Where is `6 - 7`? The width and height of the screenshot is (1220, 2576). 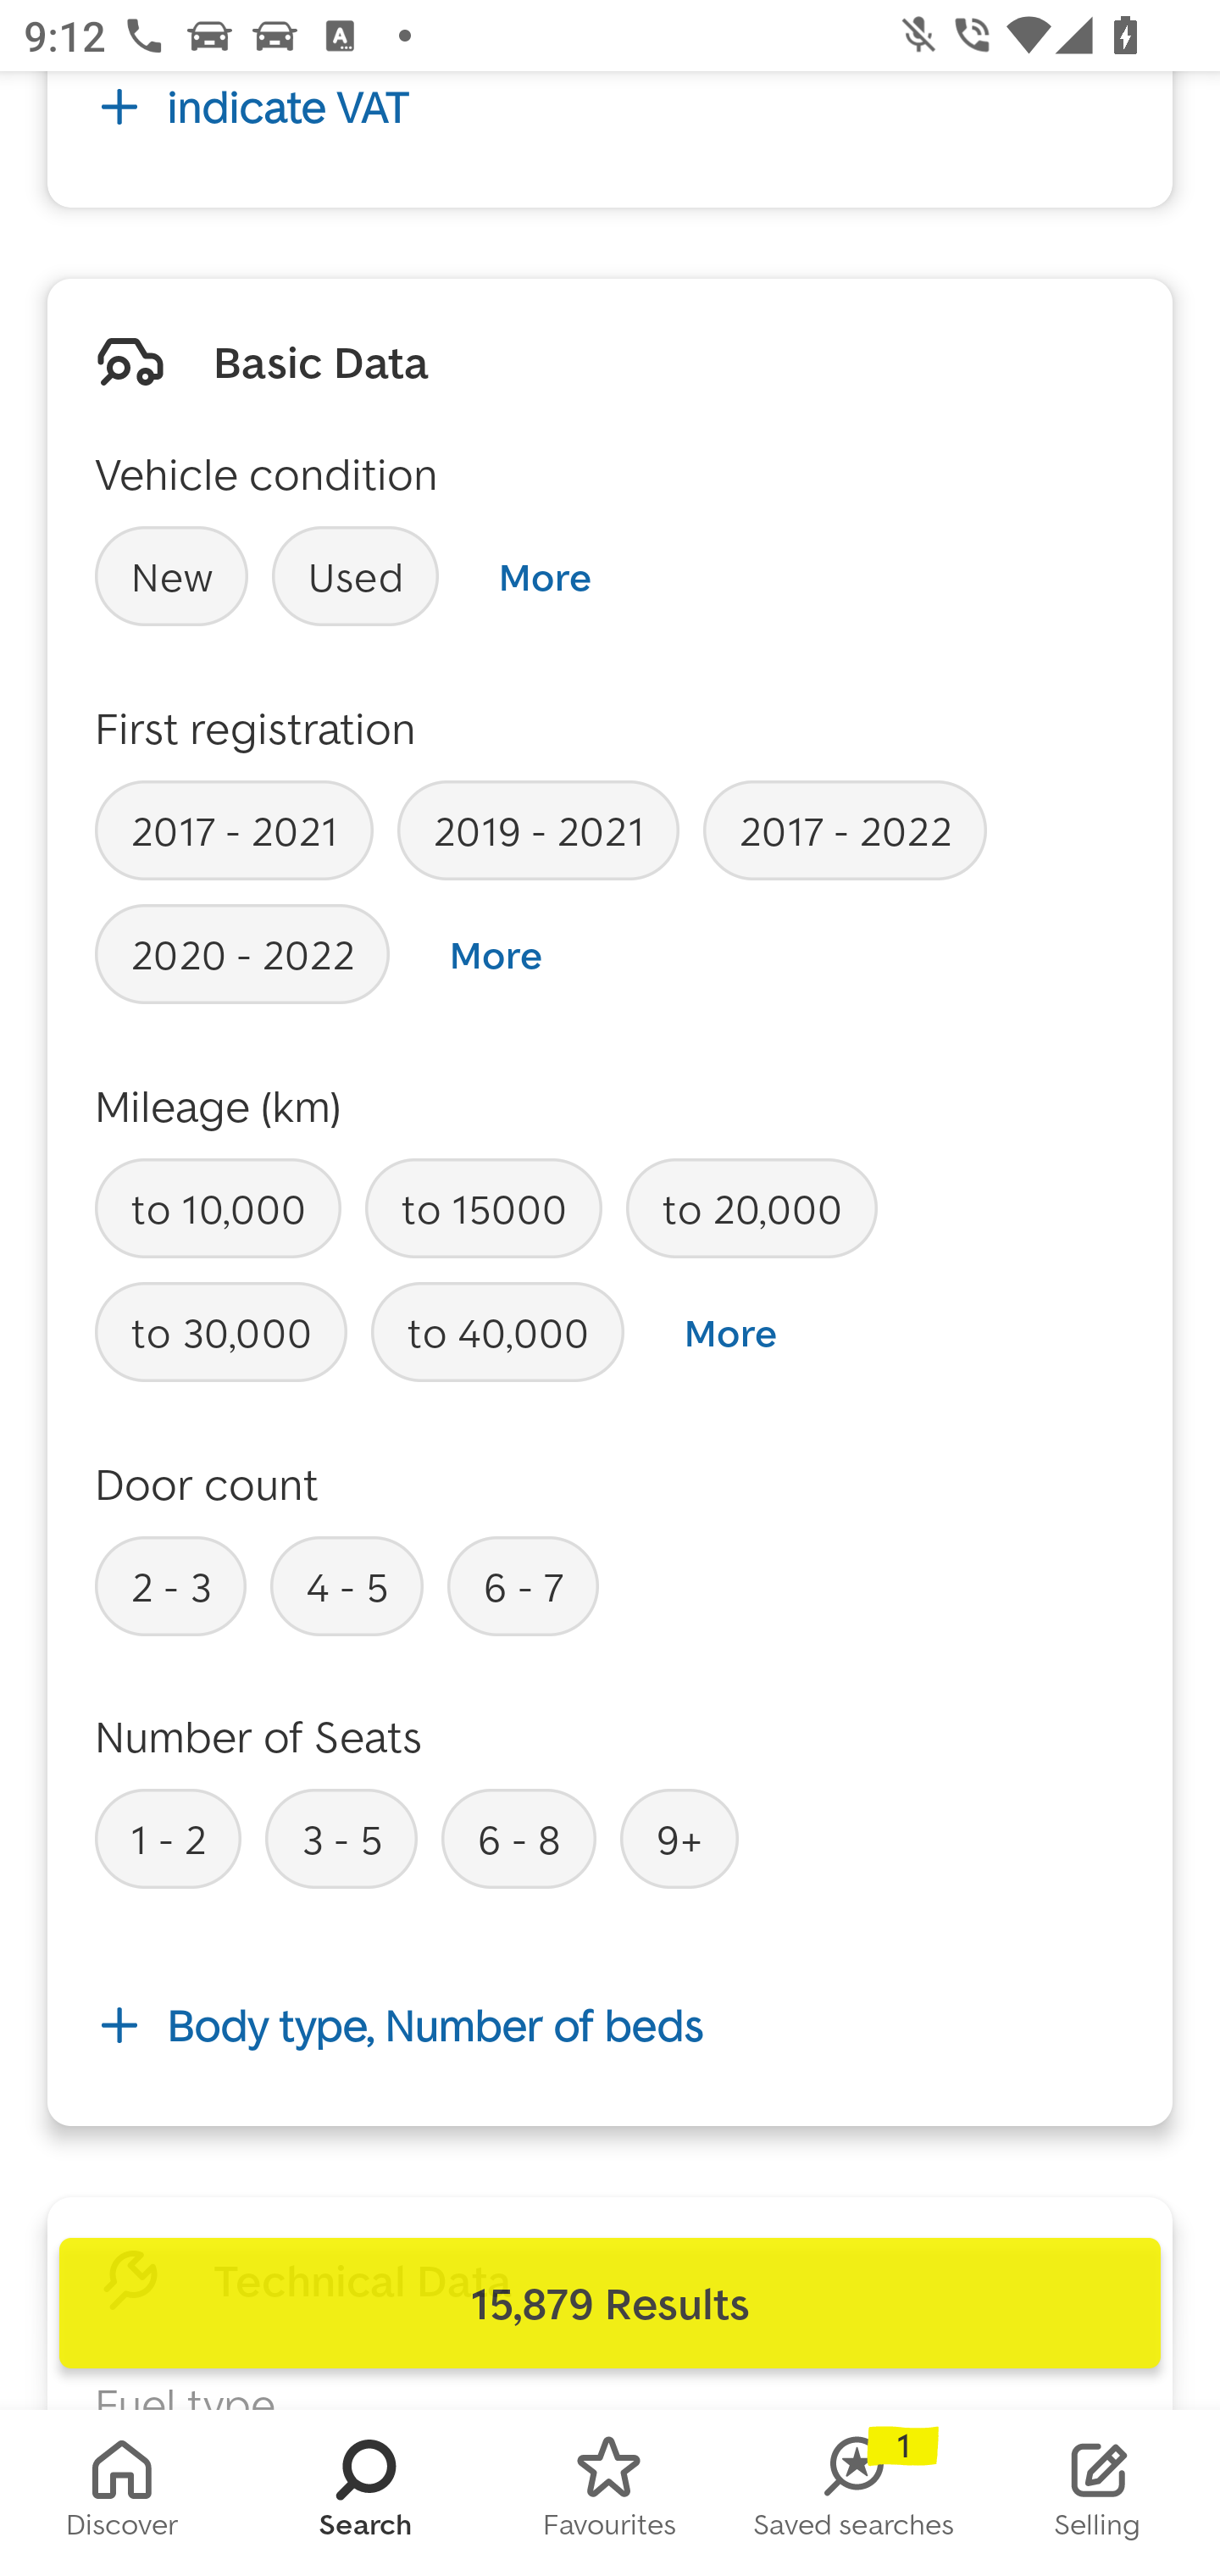
6 - 7 is located at coordinates (524, 1585).